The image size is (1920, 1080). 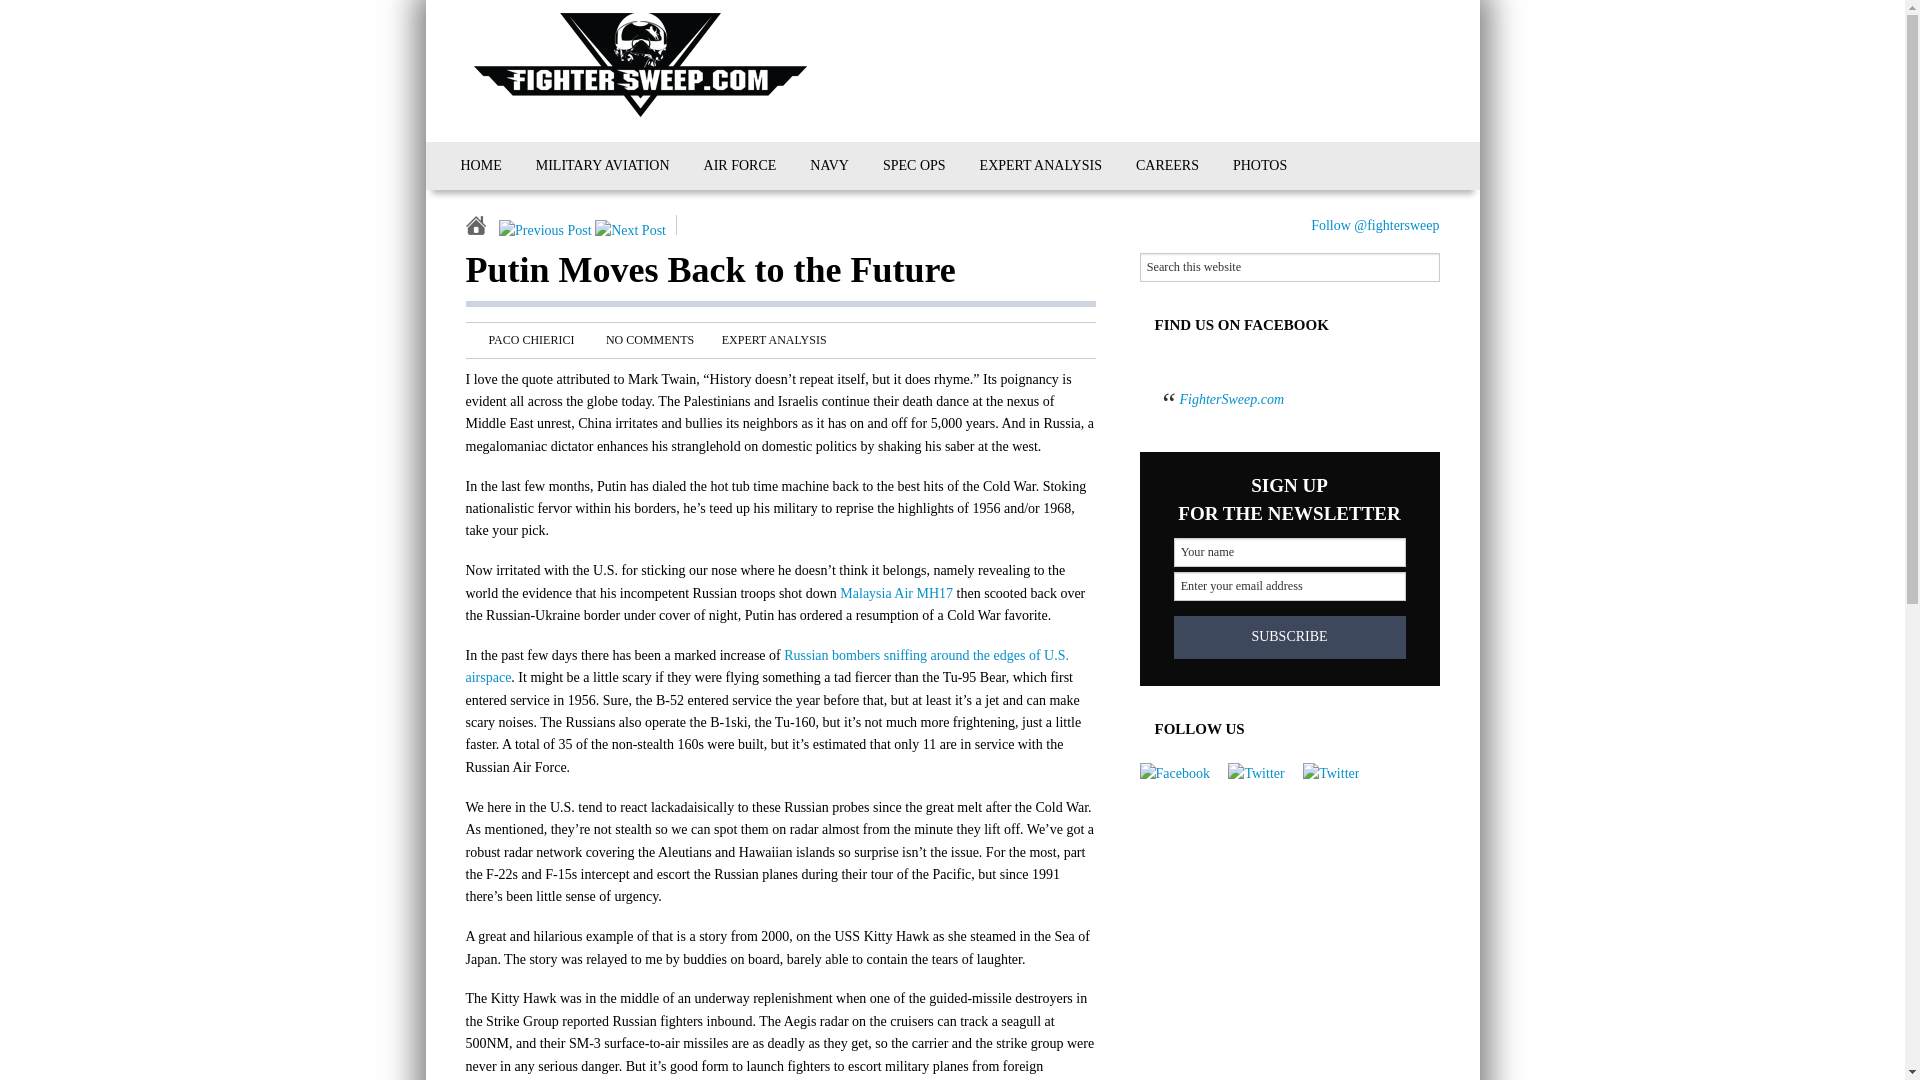 I want to click on SUBSCRIBE, so click(x=1289, y=636).